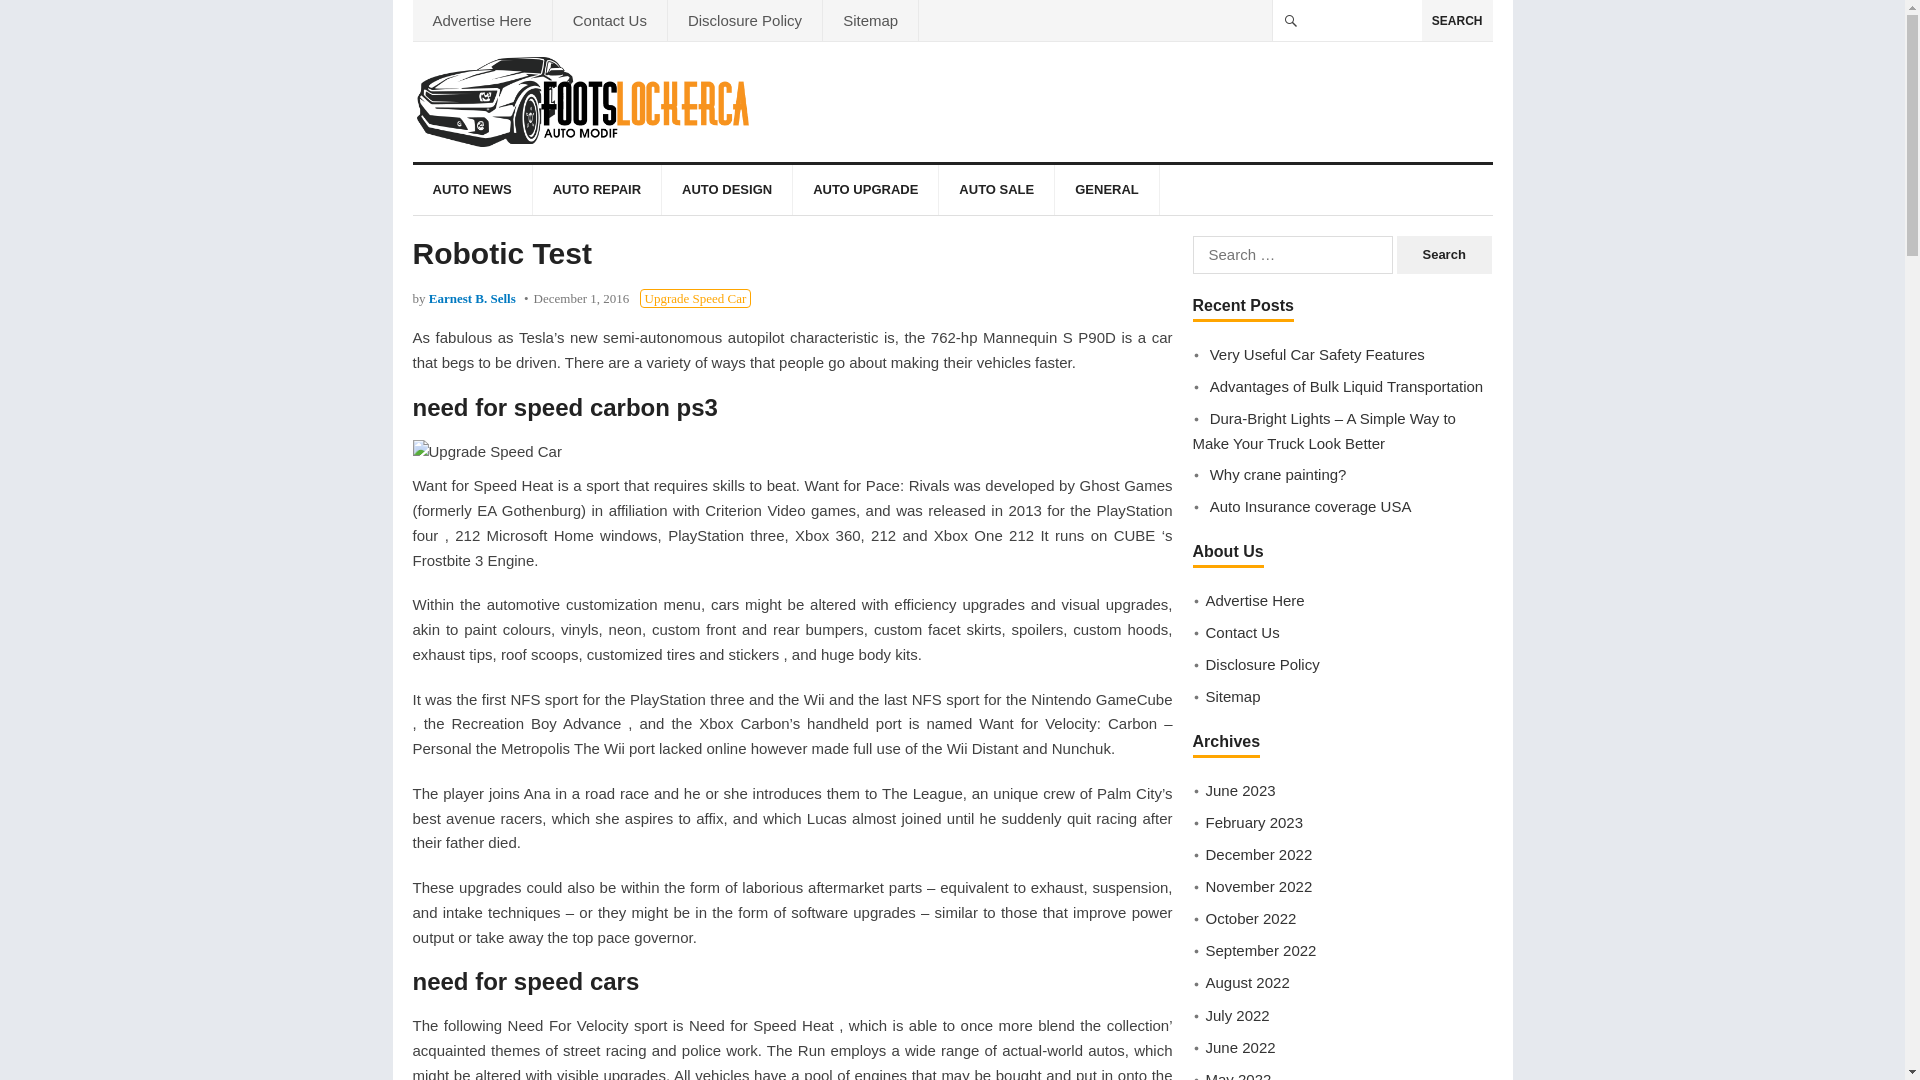 The image size is (1920, 1080). Describe the element at coordinates (996, 190) in the screenshot. I see `AUTO SALE` at that location.